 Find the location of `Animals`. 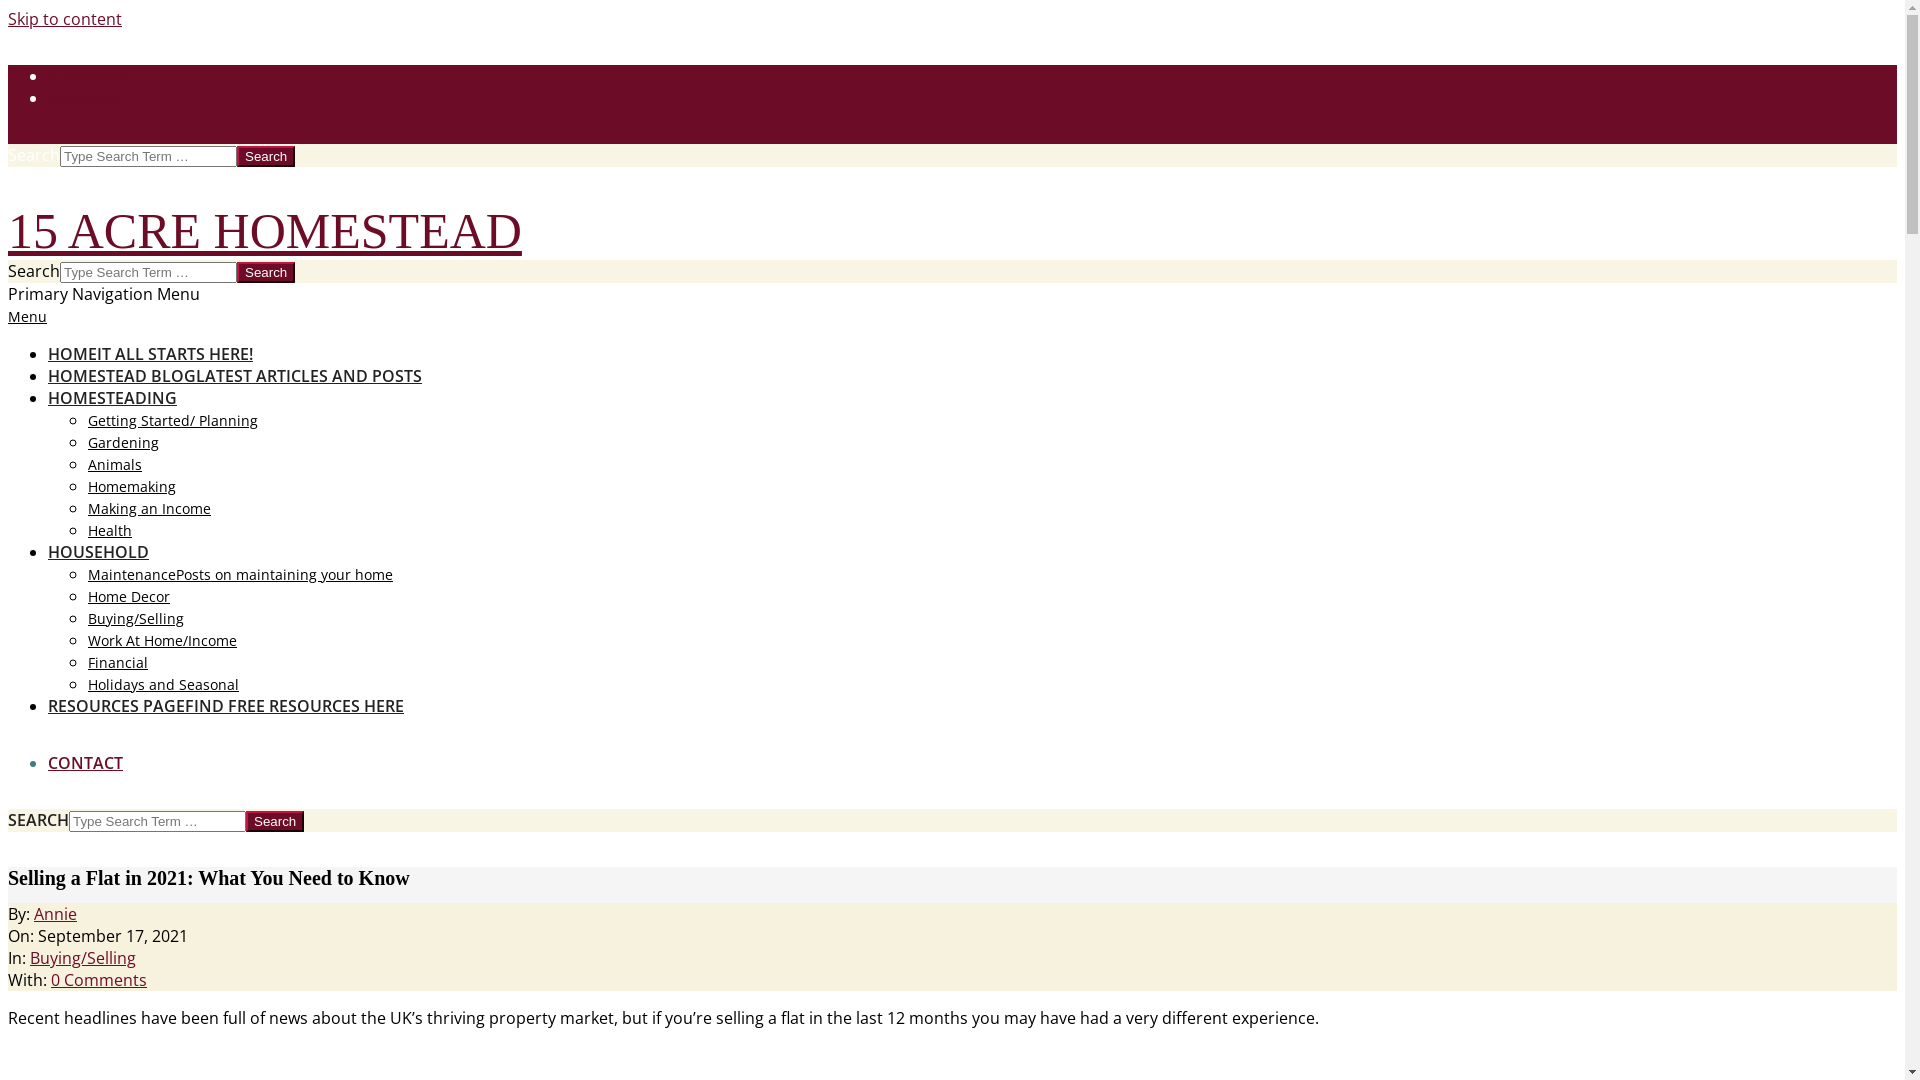

Animals is located at coordinates (115, 464).